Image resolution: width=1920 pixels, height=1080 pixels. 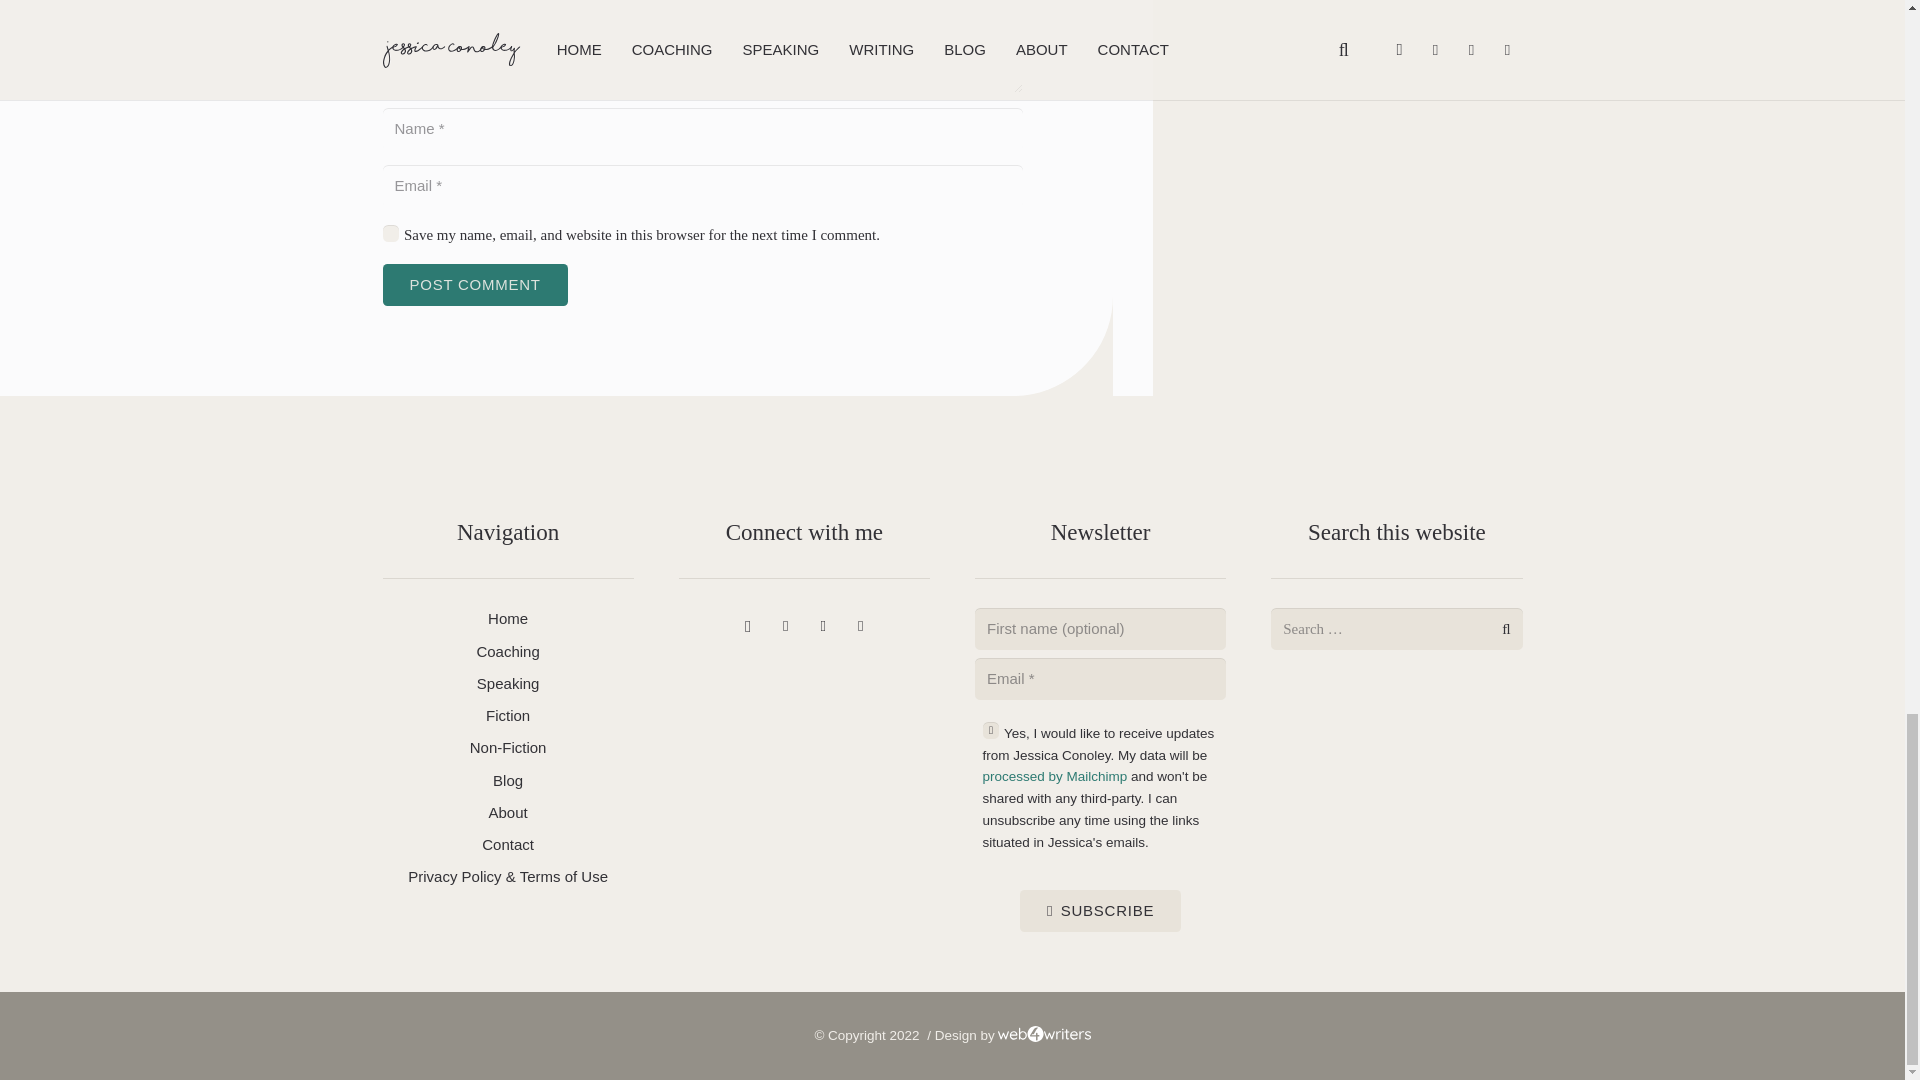 I want to click on Title, so click(x=823, y=626).